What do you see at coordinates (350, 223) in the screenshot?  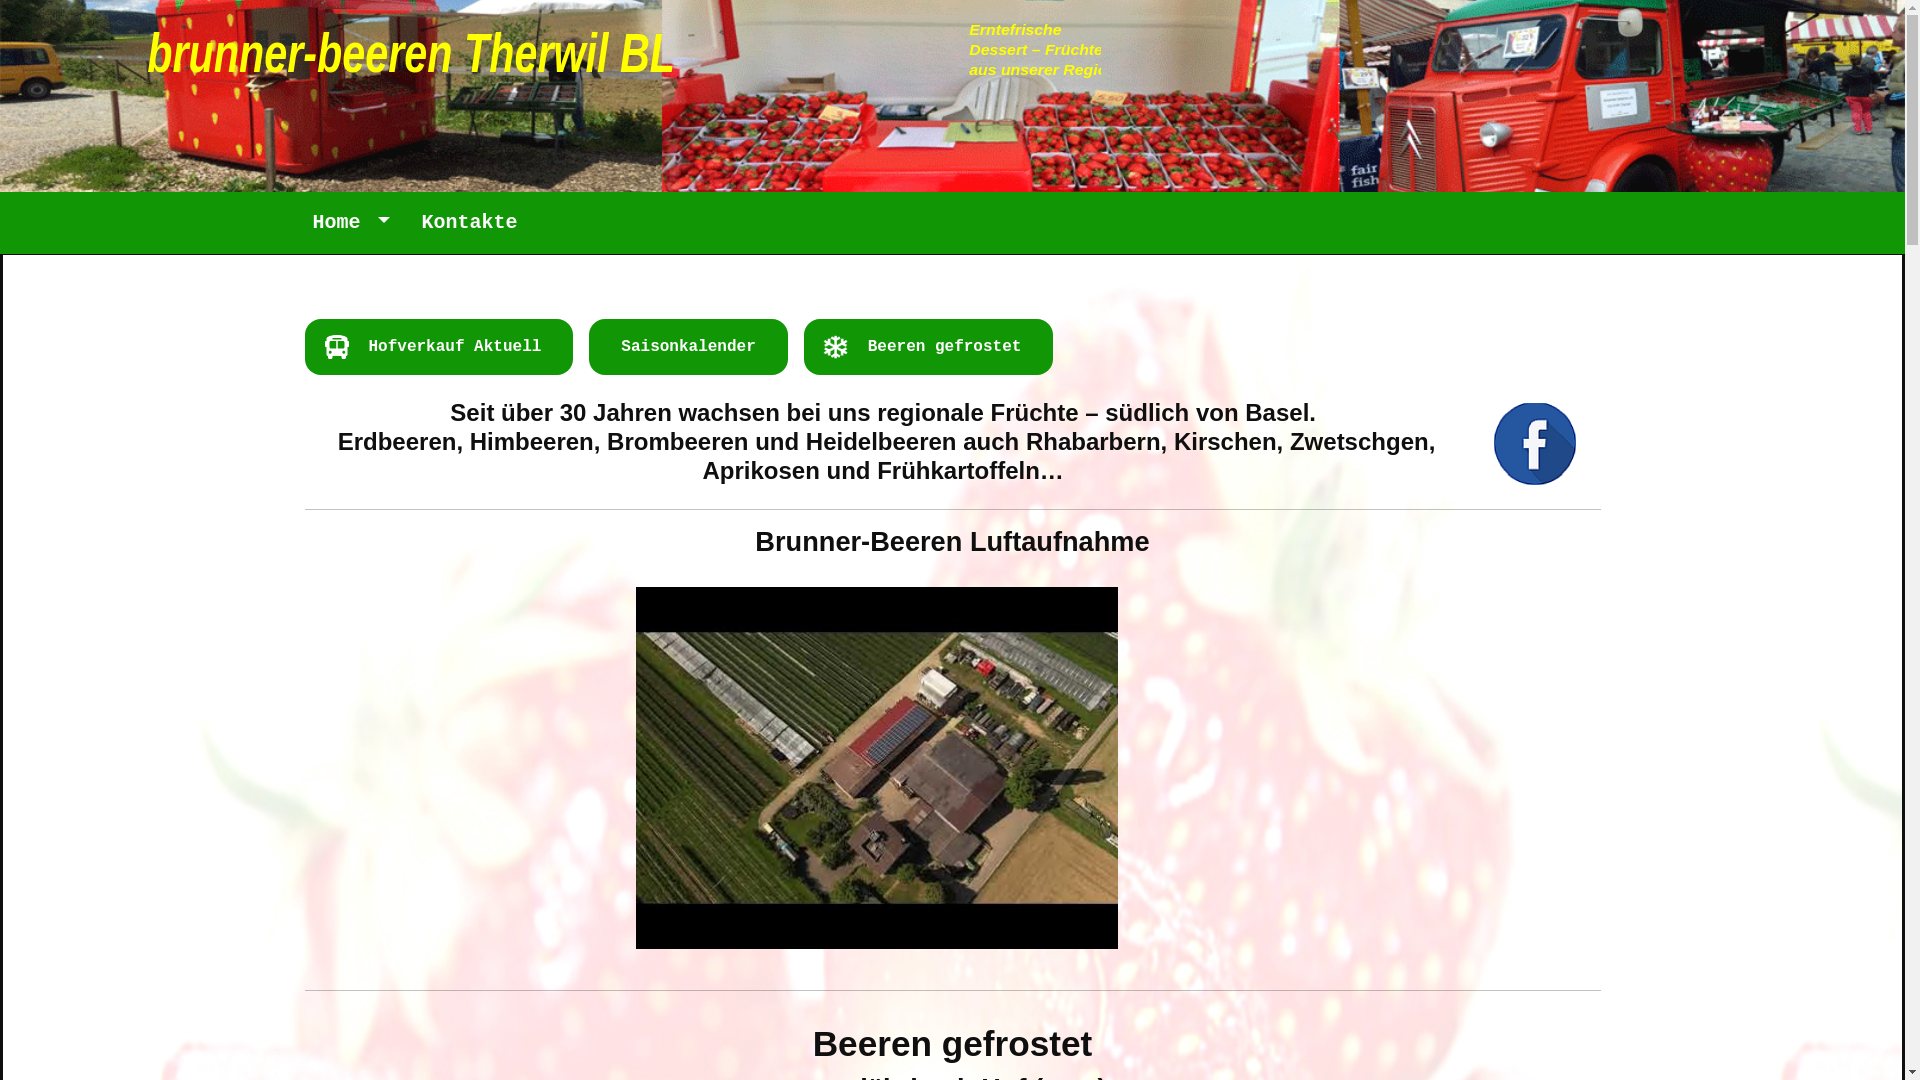 I see `Home` at bounding box center [350, 223].